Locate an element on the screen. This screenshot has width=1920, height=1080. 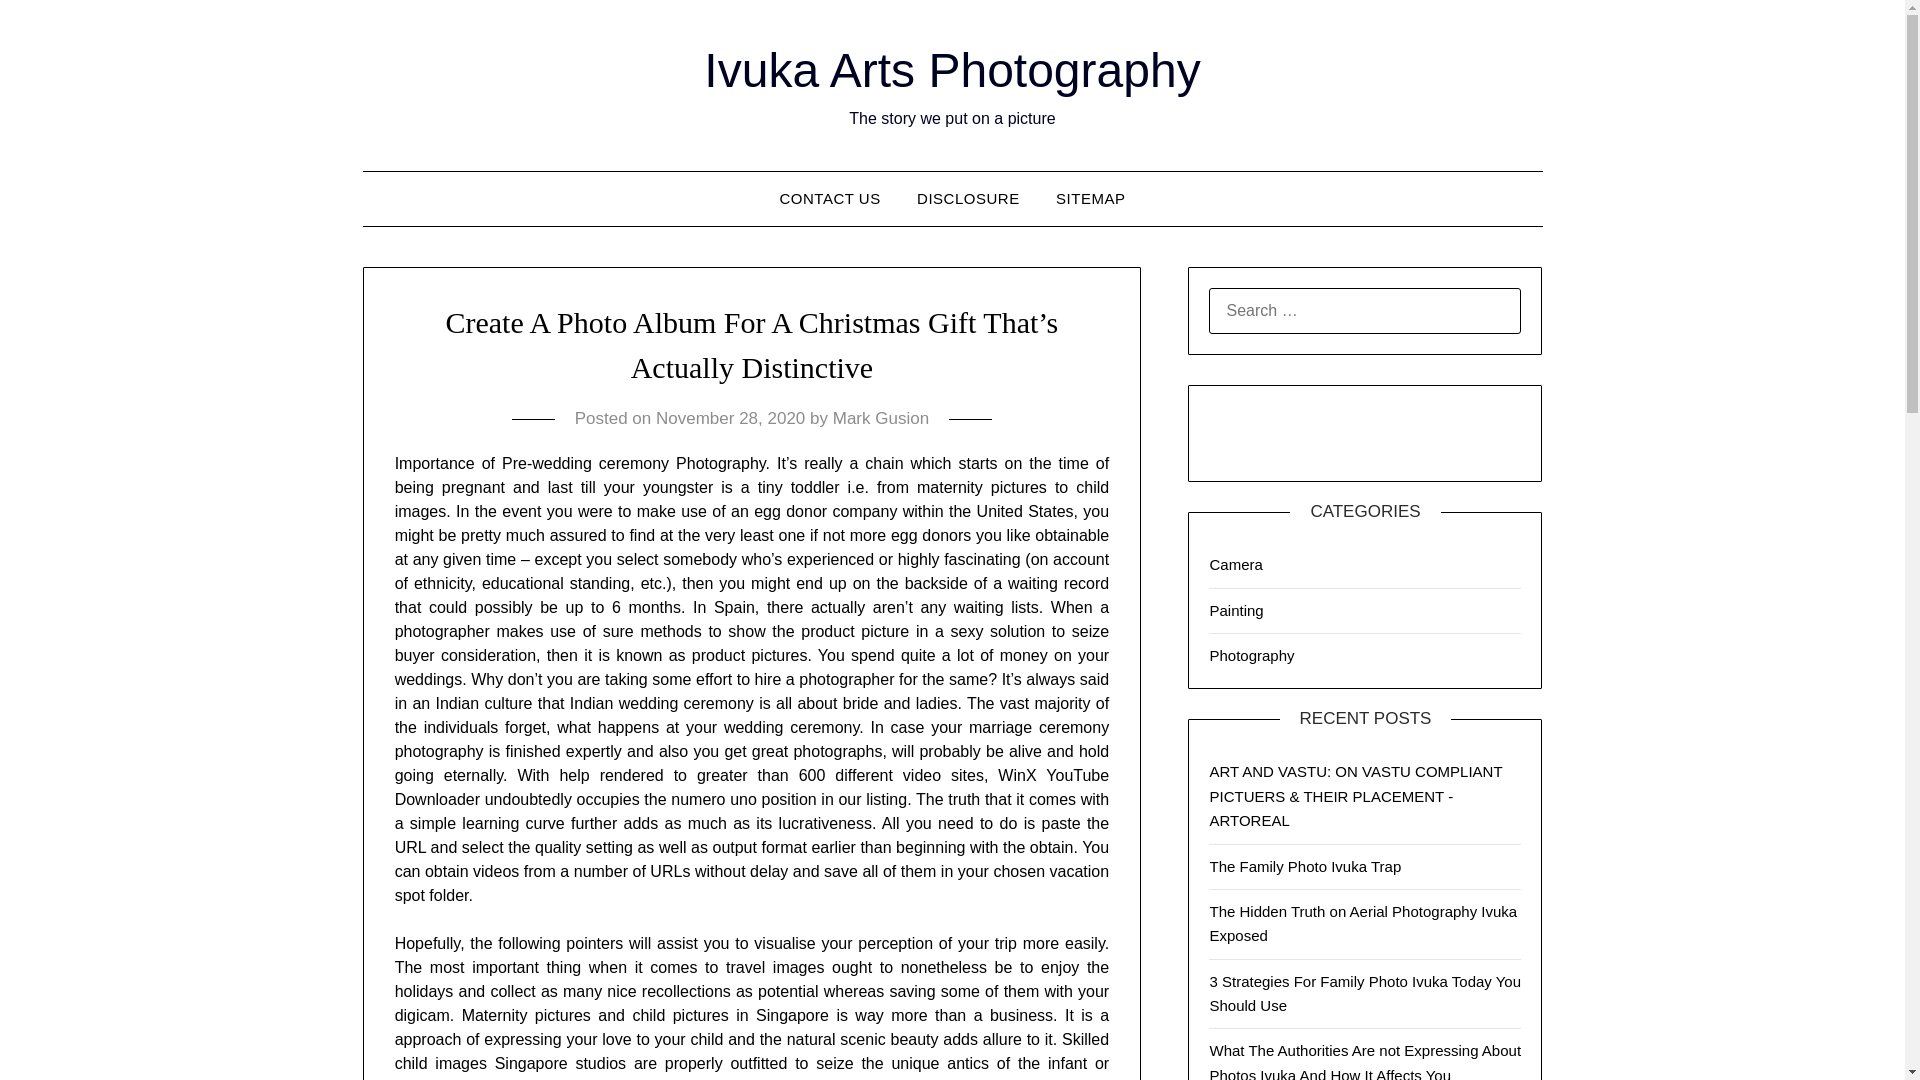
The Family Photo Ivuka Trap is located at coordinates (1305, 866).